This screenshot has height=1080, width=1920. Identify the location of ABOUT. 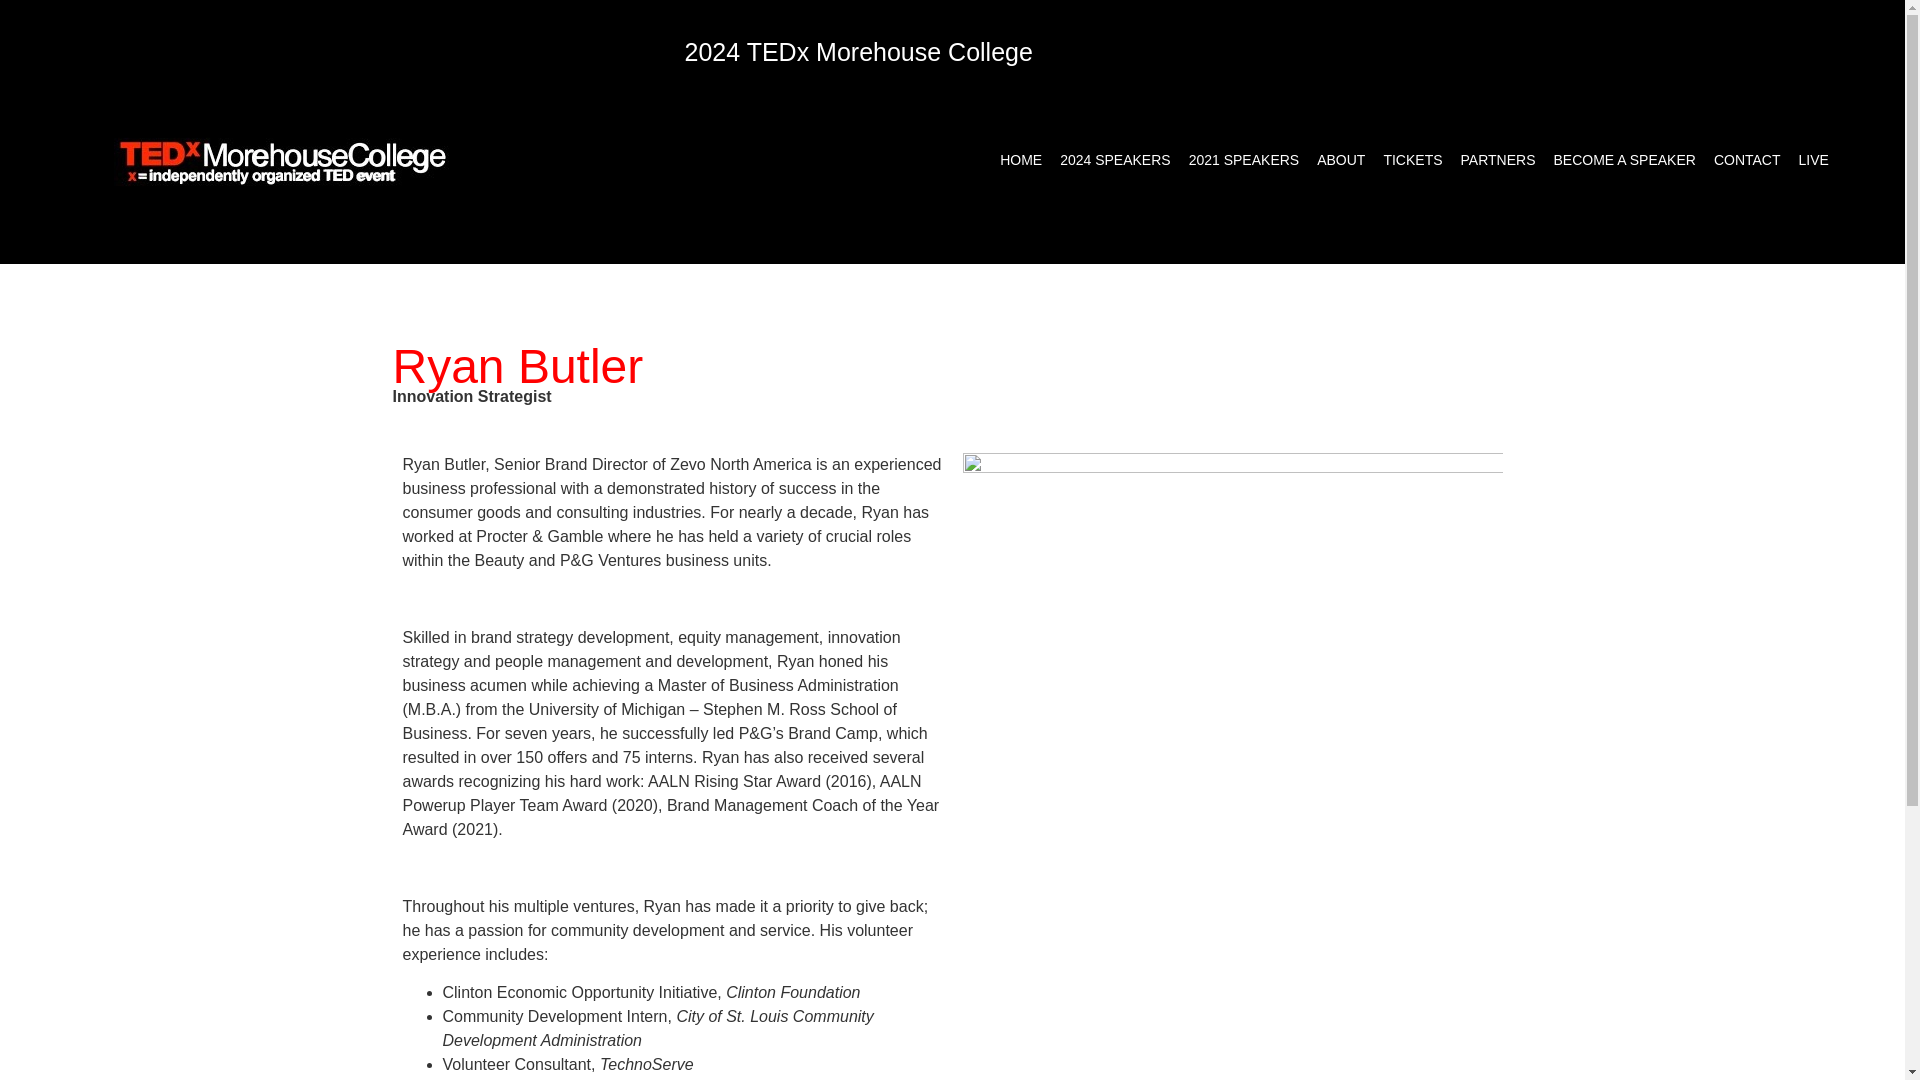
(1340, 160).